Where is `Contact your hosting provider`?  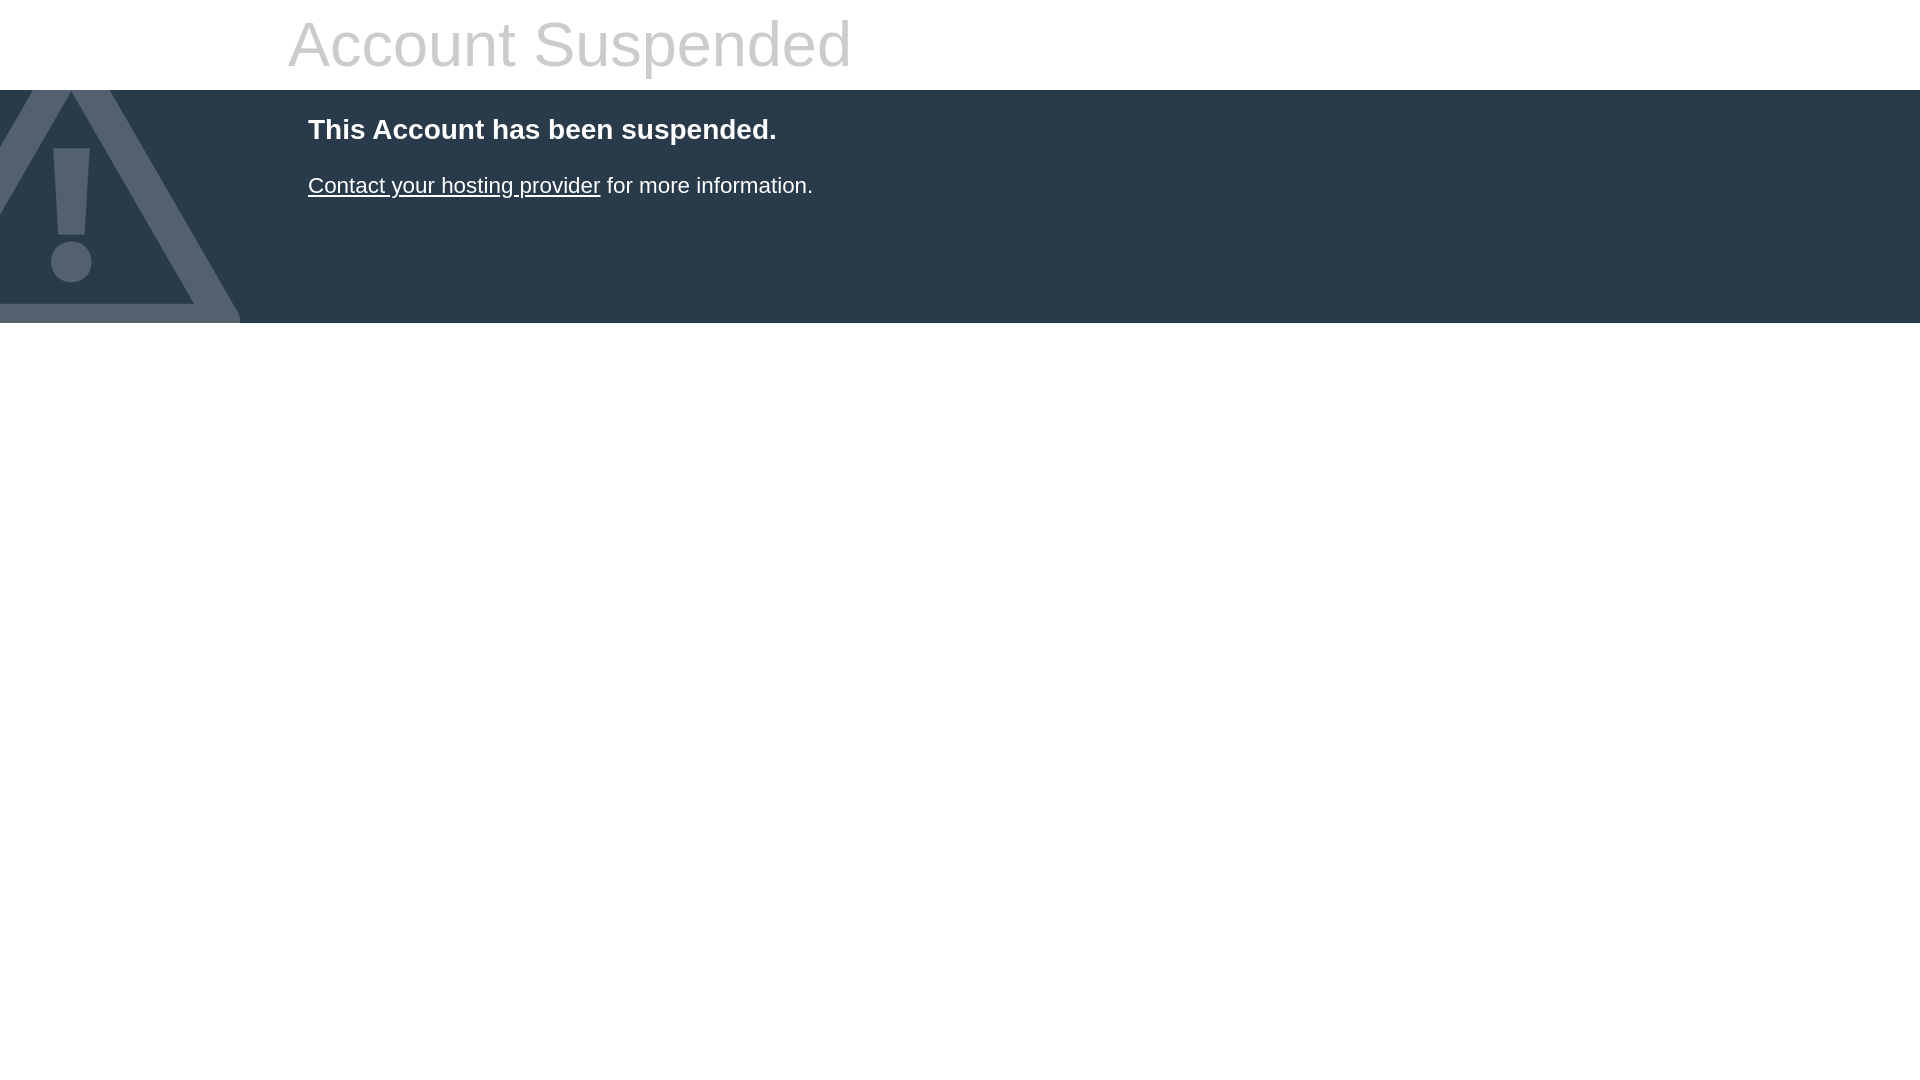 Contact your hosting provider is located at coordinates (453, 184).